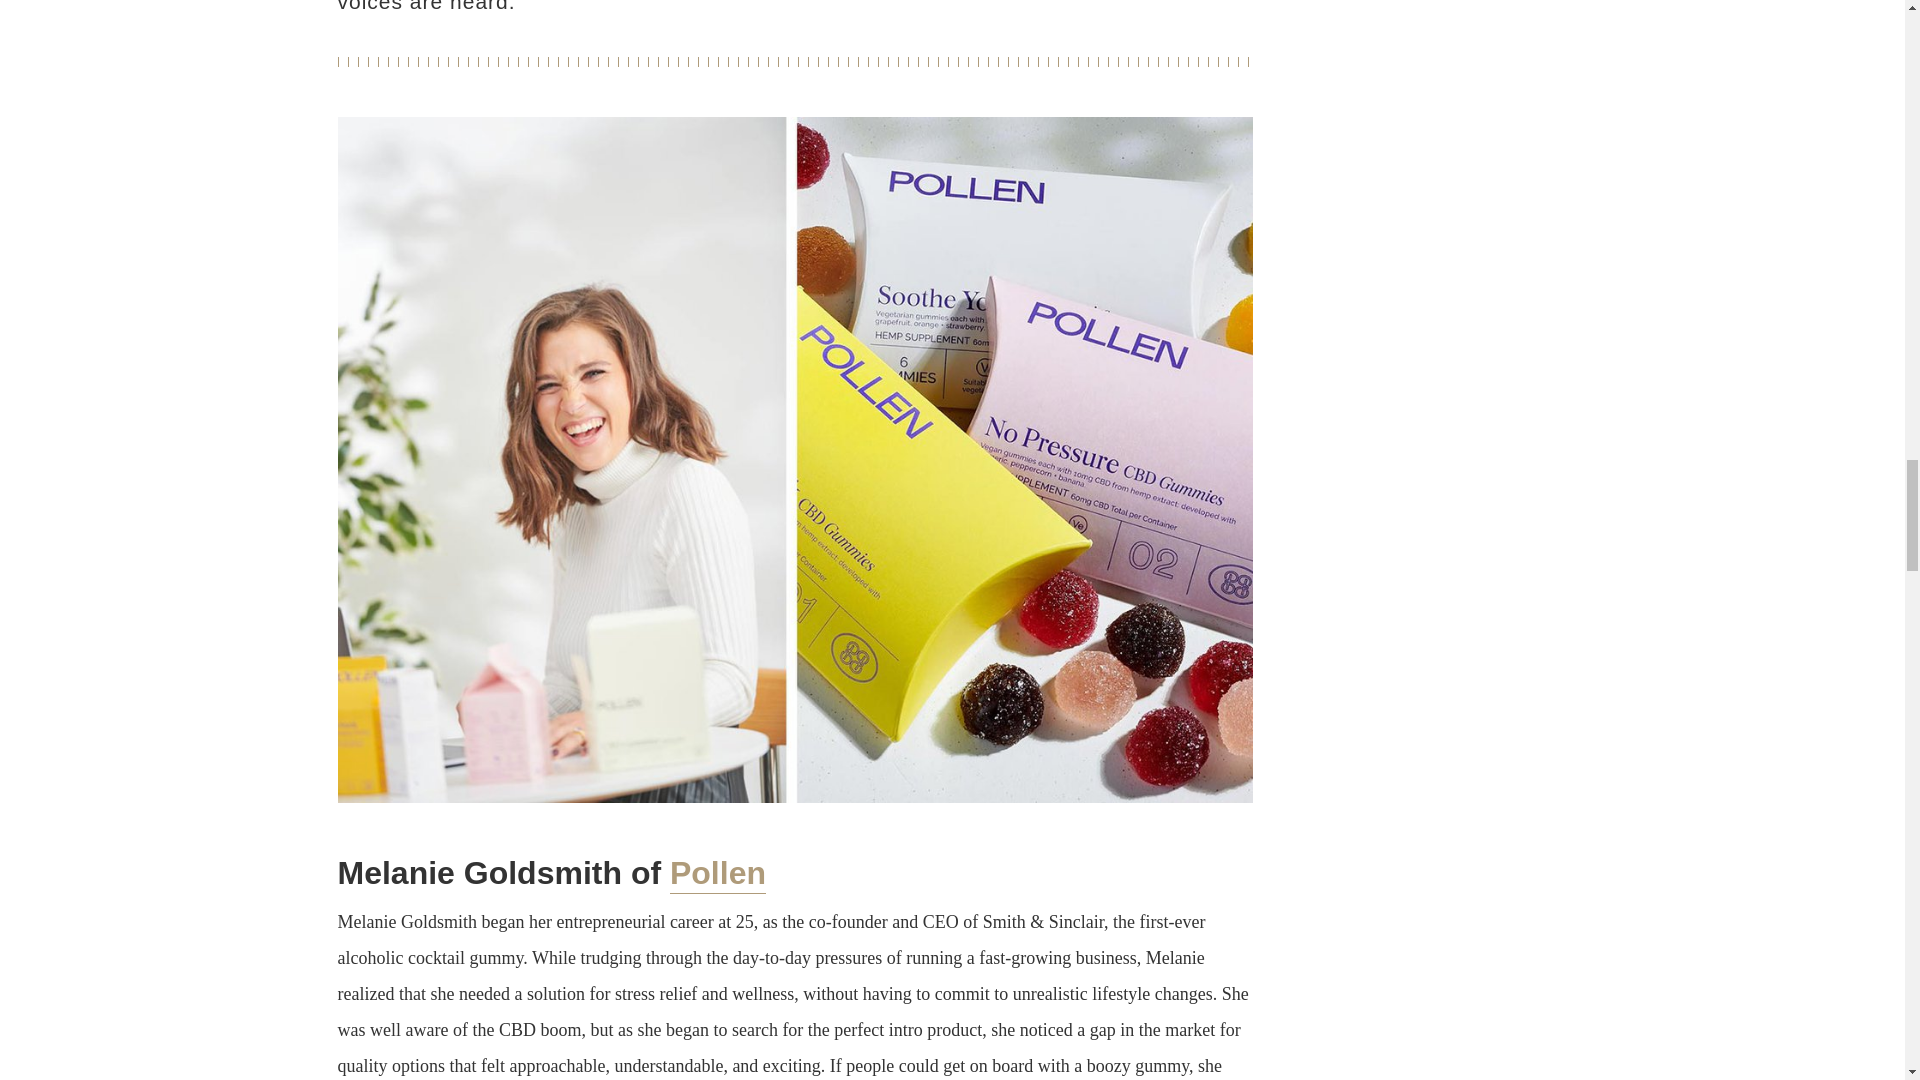 The width and height of the screenshot is (1920, 1080). I want to click on Pollen, so click(718, 874).